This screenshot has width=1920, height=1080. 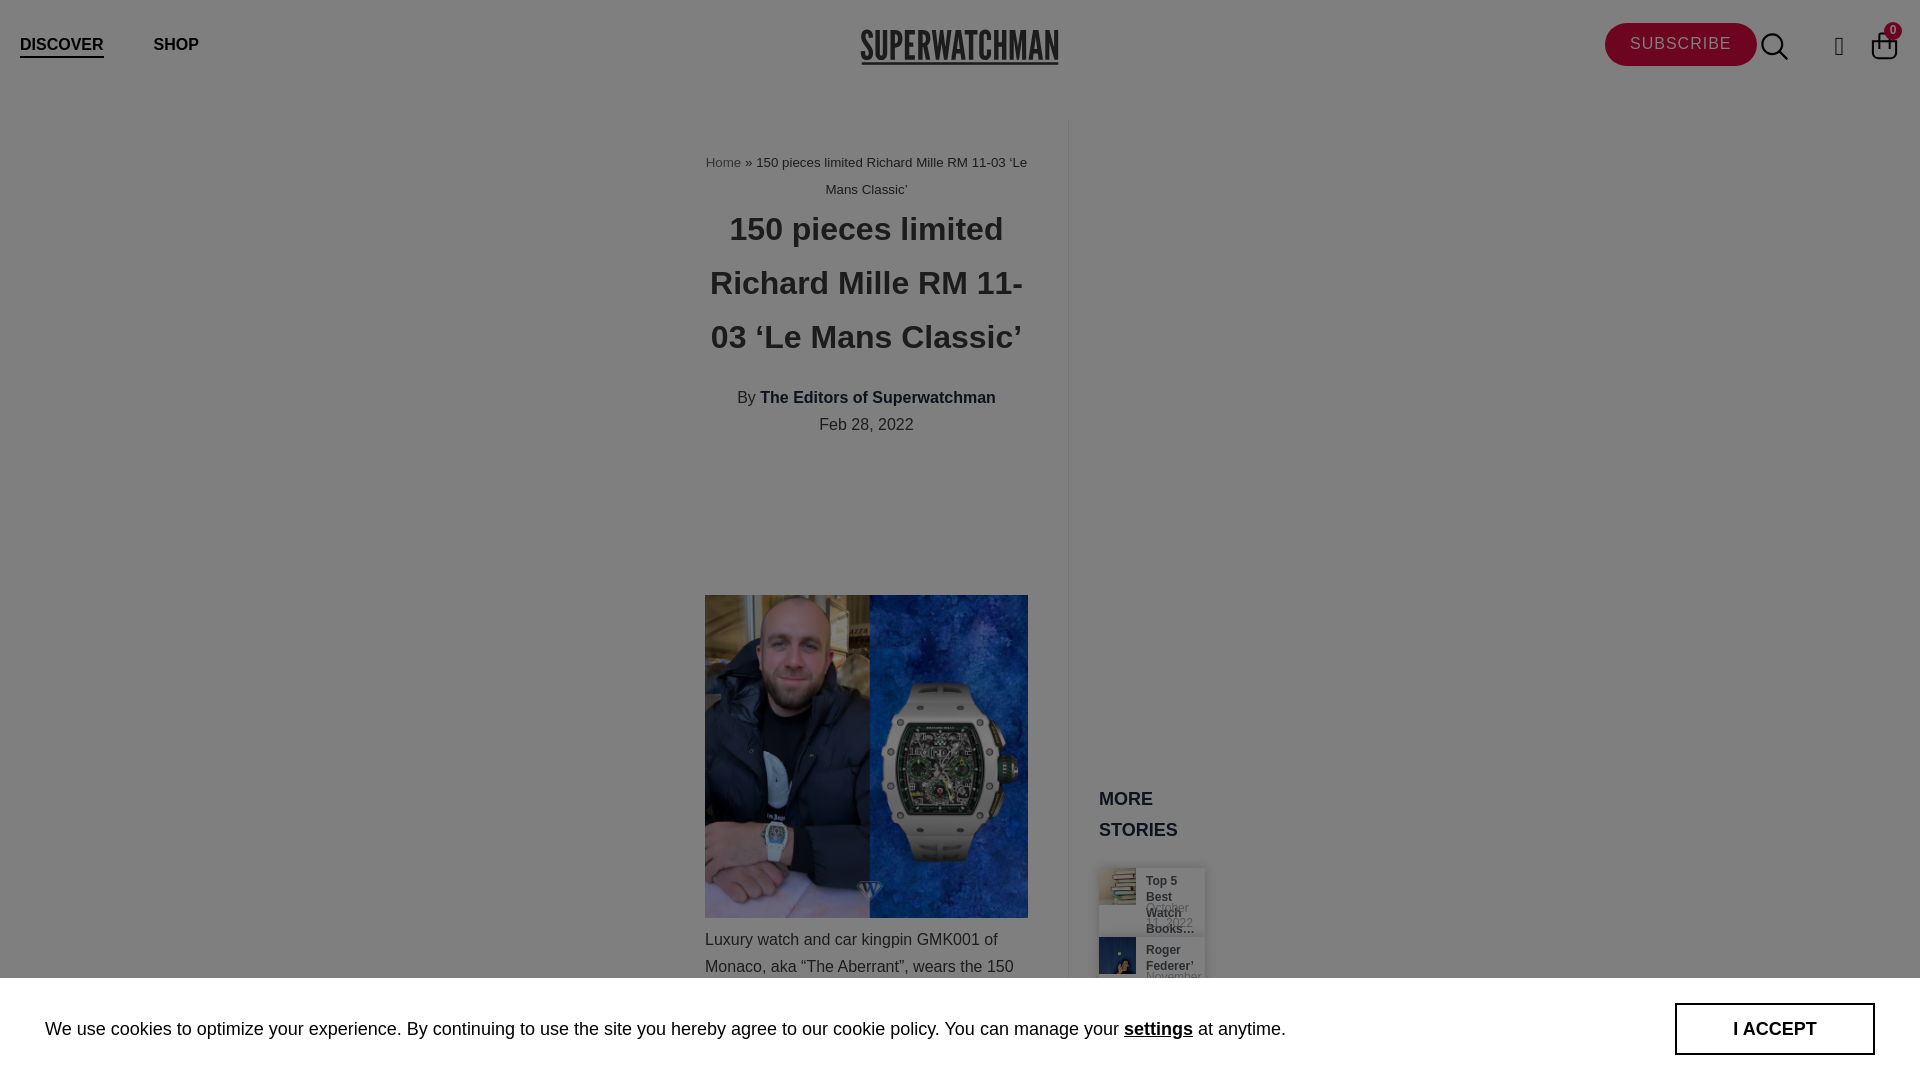 What do you see at coordinates (176, 44) in the screenshot?
I see `SHOP` at bounding box center [176, 44].